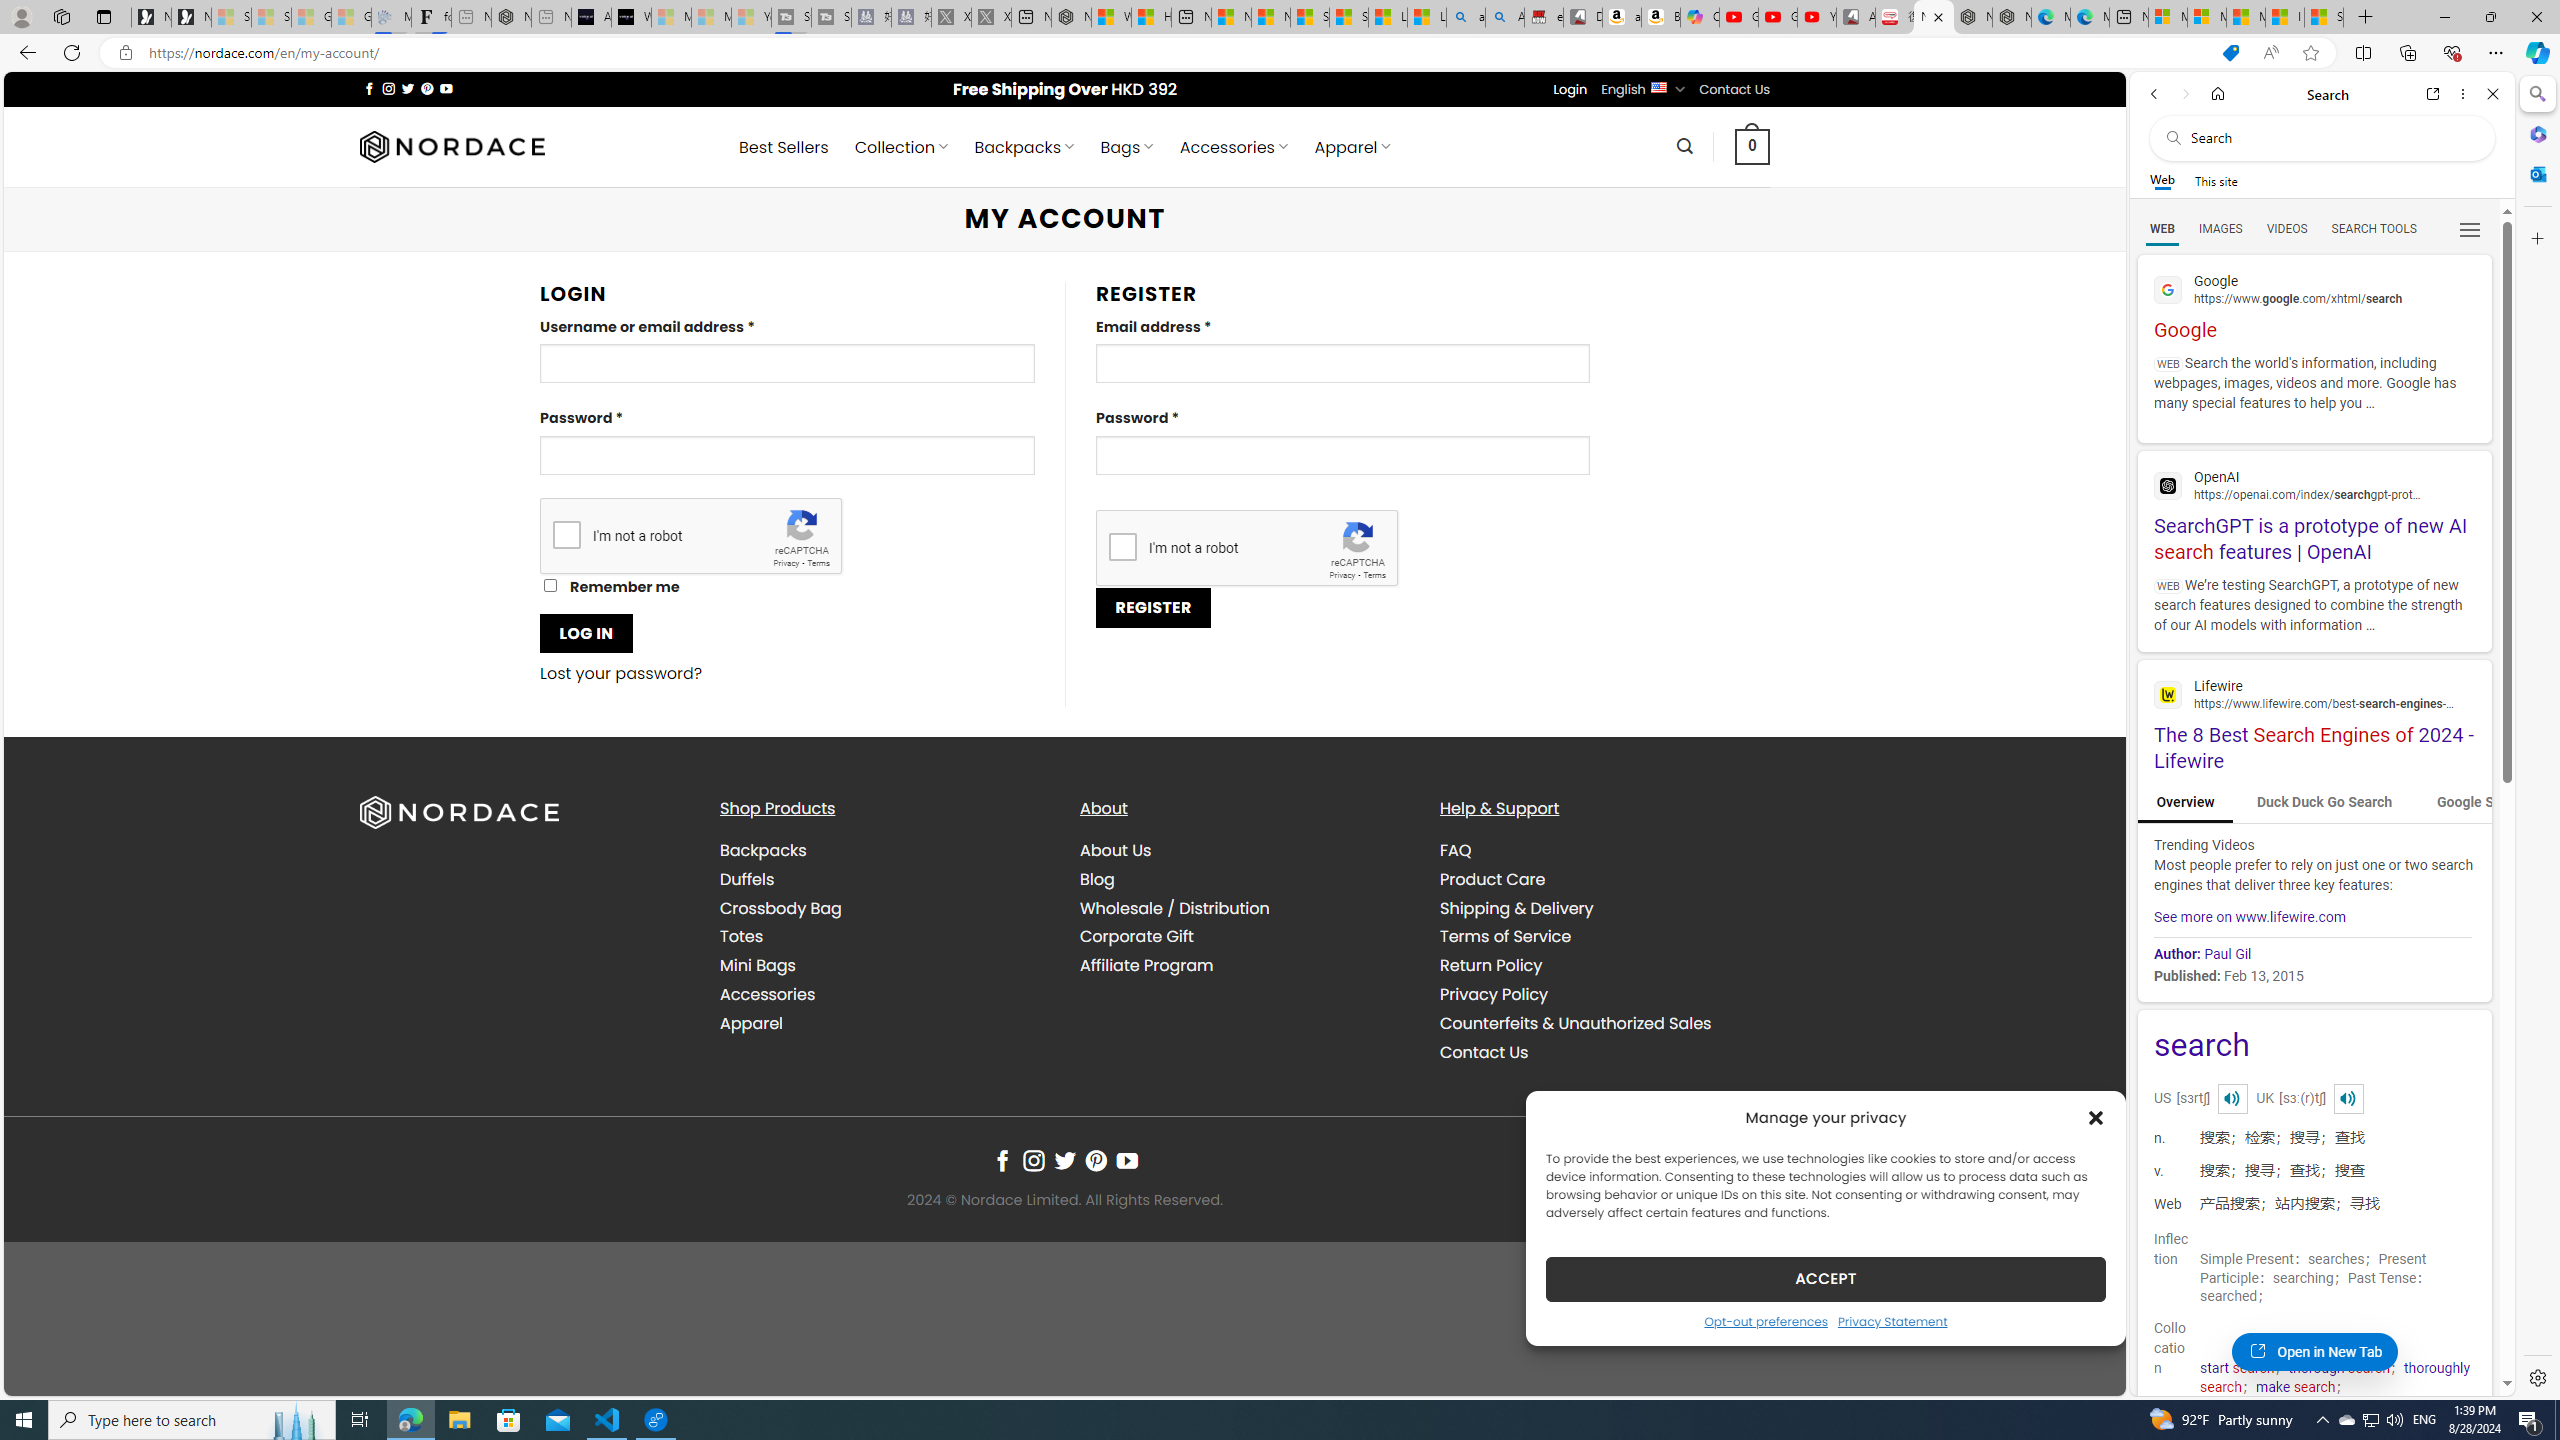 This screenshot has height=1440, width=2560. Describe the element at coordinates (2163, 180) in the screenshot. I see `Web scope` at that location.